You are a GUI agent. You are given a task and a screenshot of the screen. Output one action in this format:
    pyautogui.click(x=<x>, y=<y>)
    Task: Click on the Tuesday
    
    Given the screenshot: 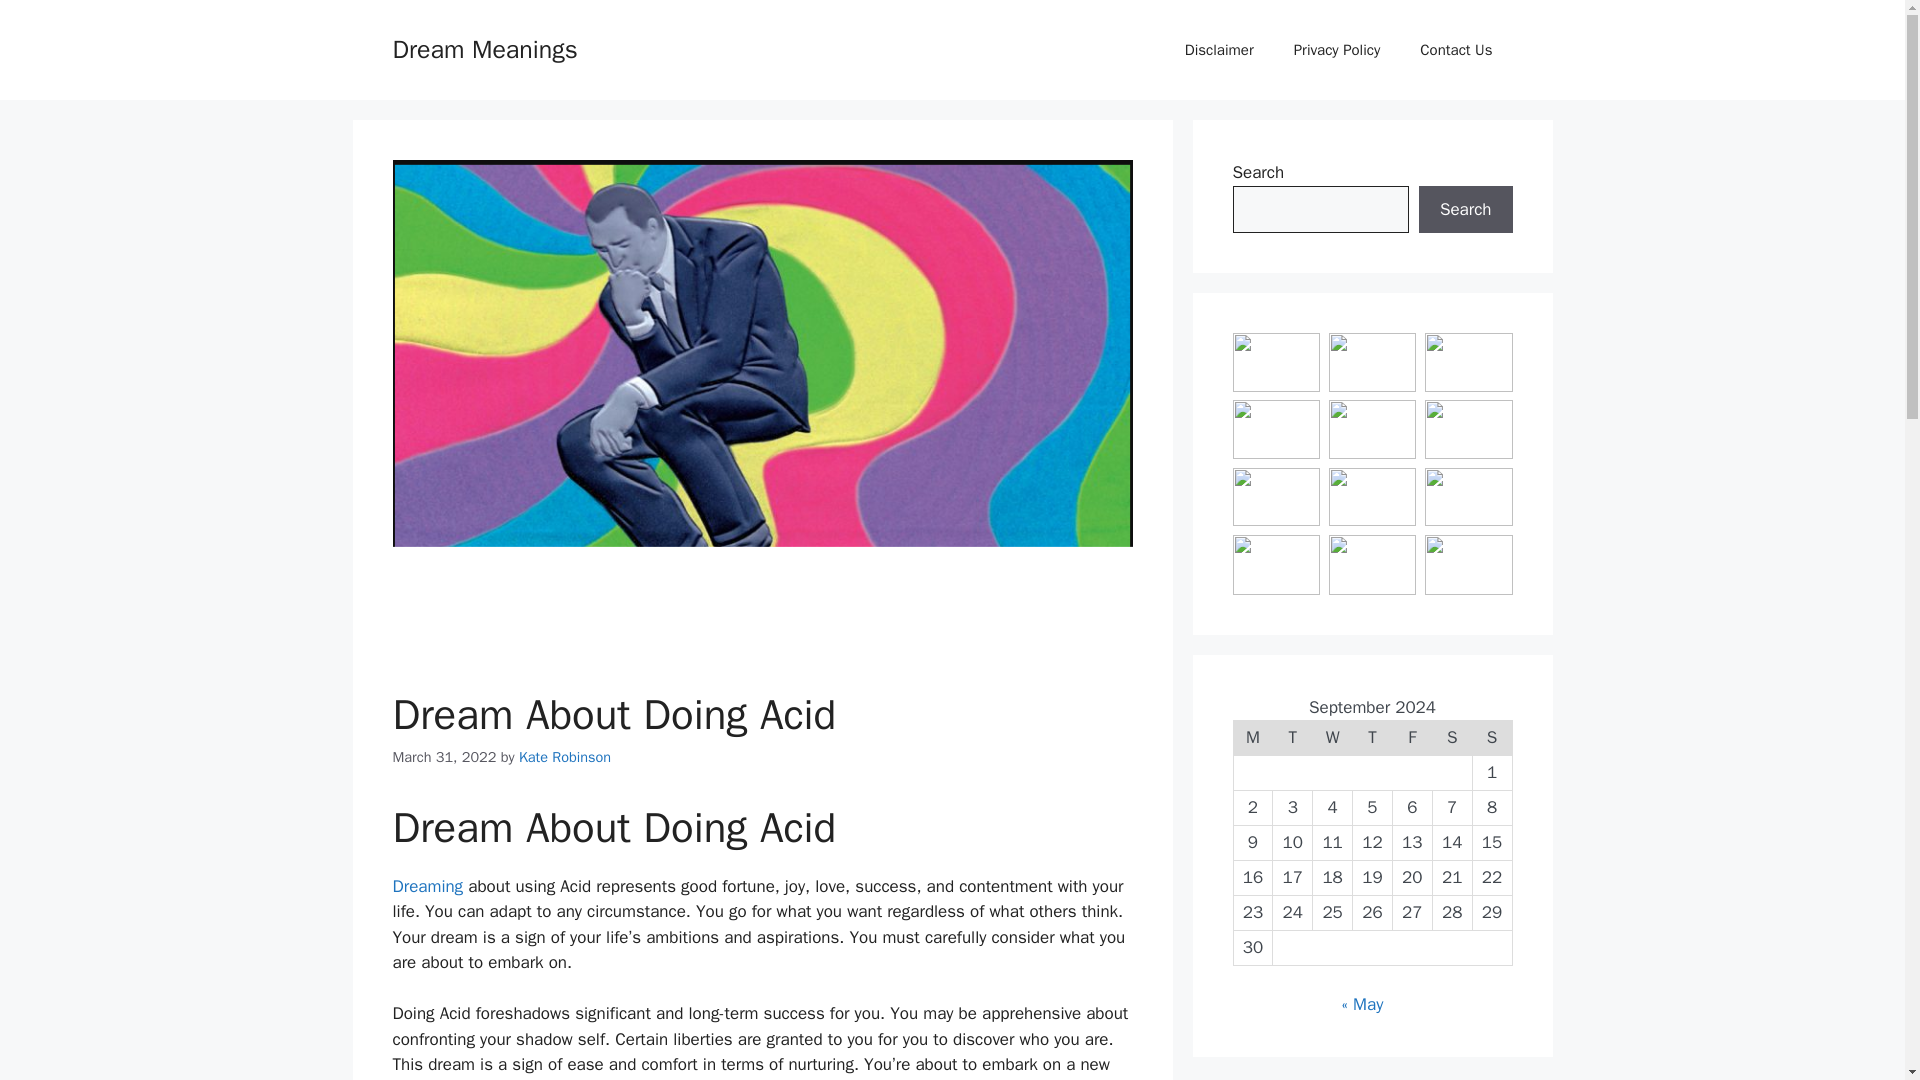 What is the action you would take?
    pyautogui.click(x=1292, y=738)
    